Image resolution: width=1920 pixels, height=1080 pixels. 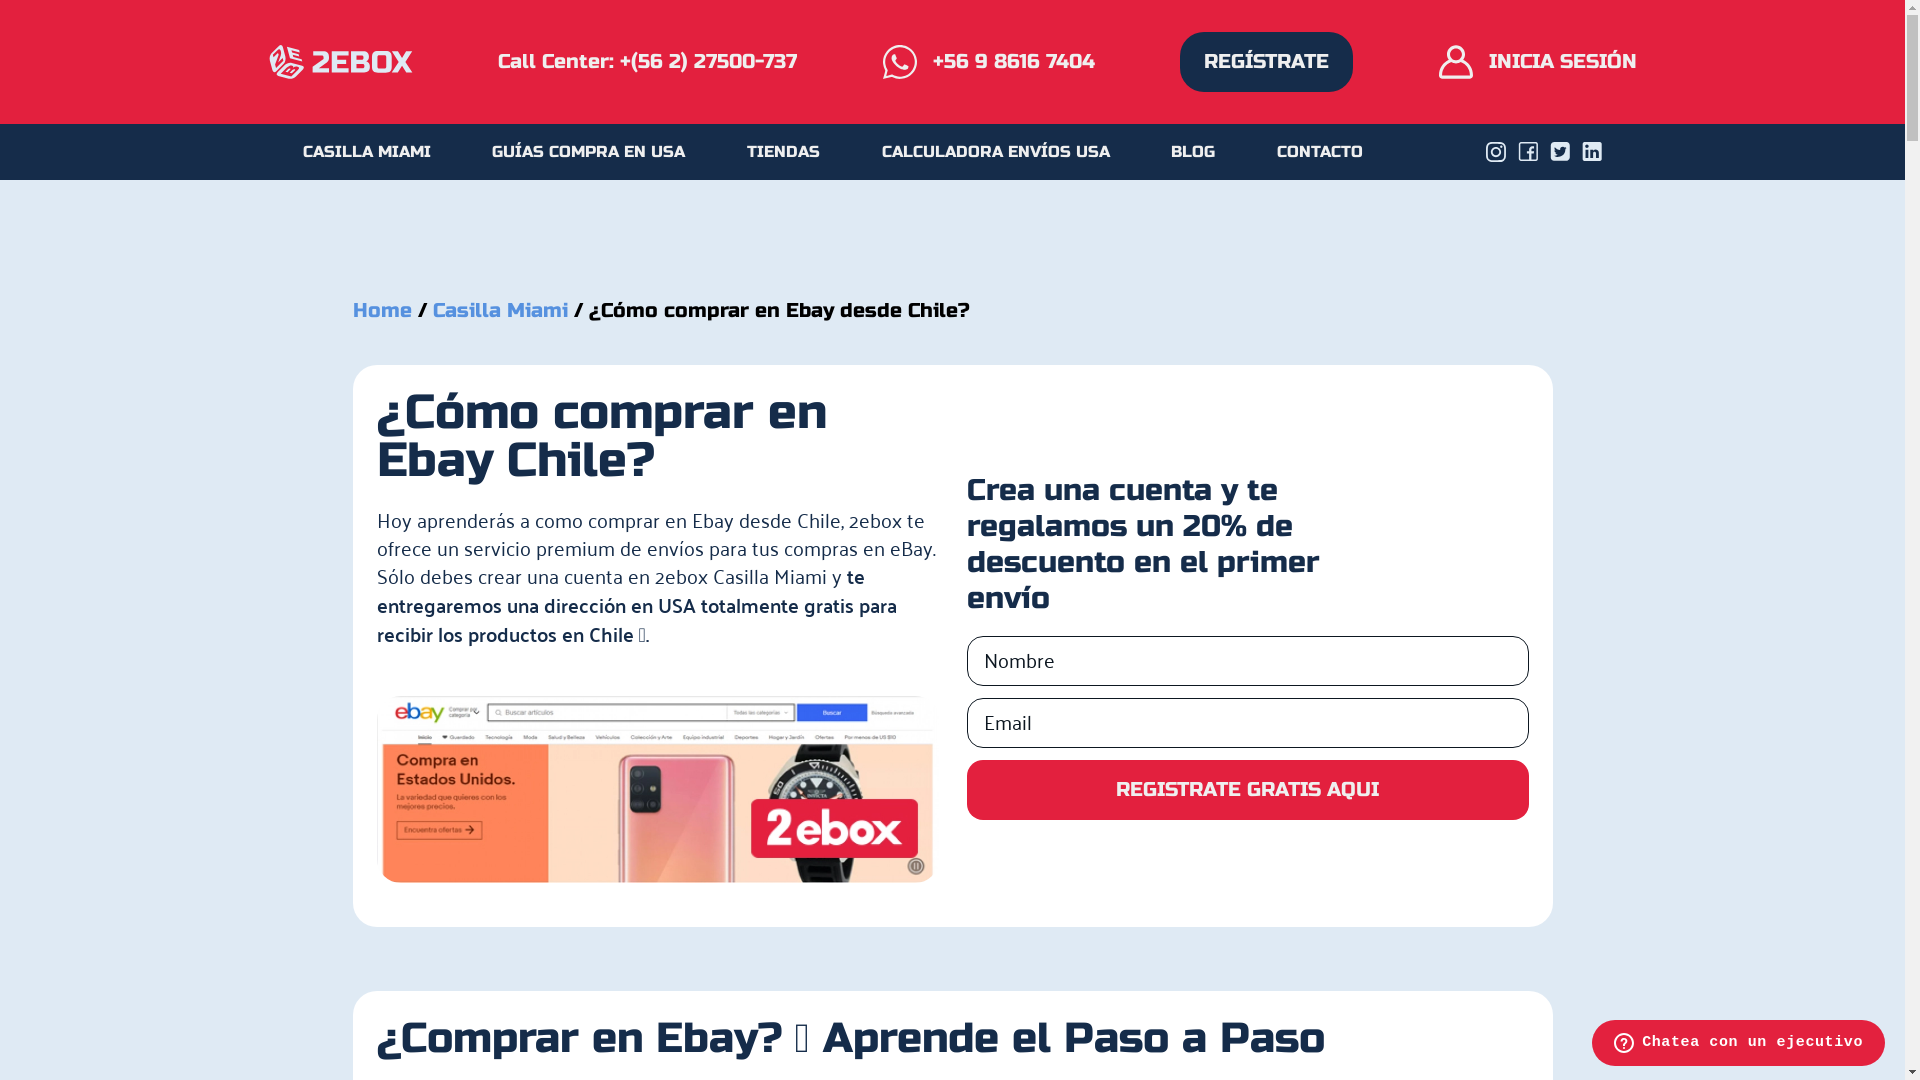 What do you see at coordinates (1560, 152) in the screenshot?
I see `twitter` at bounding box center [1560, 152].